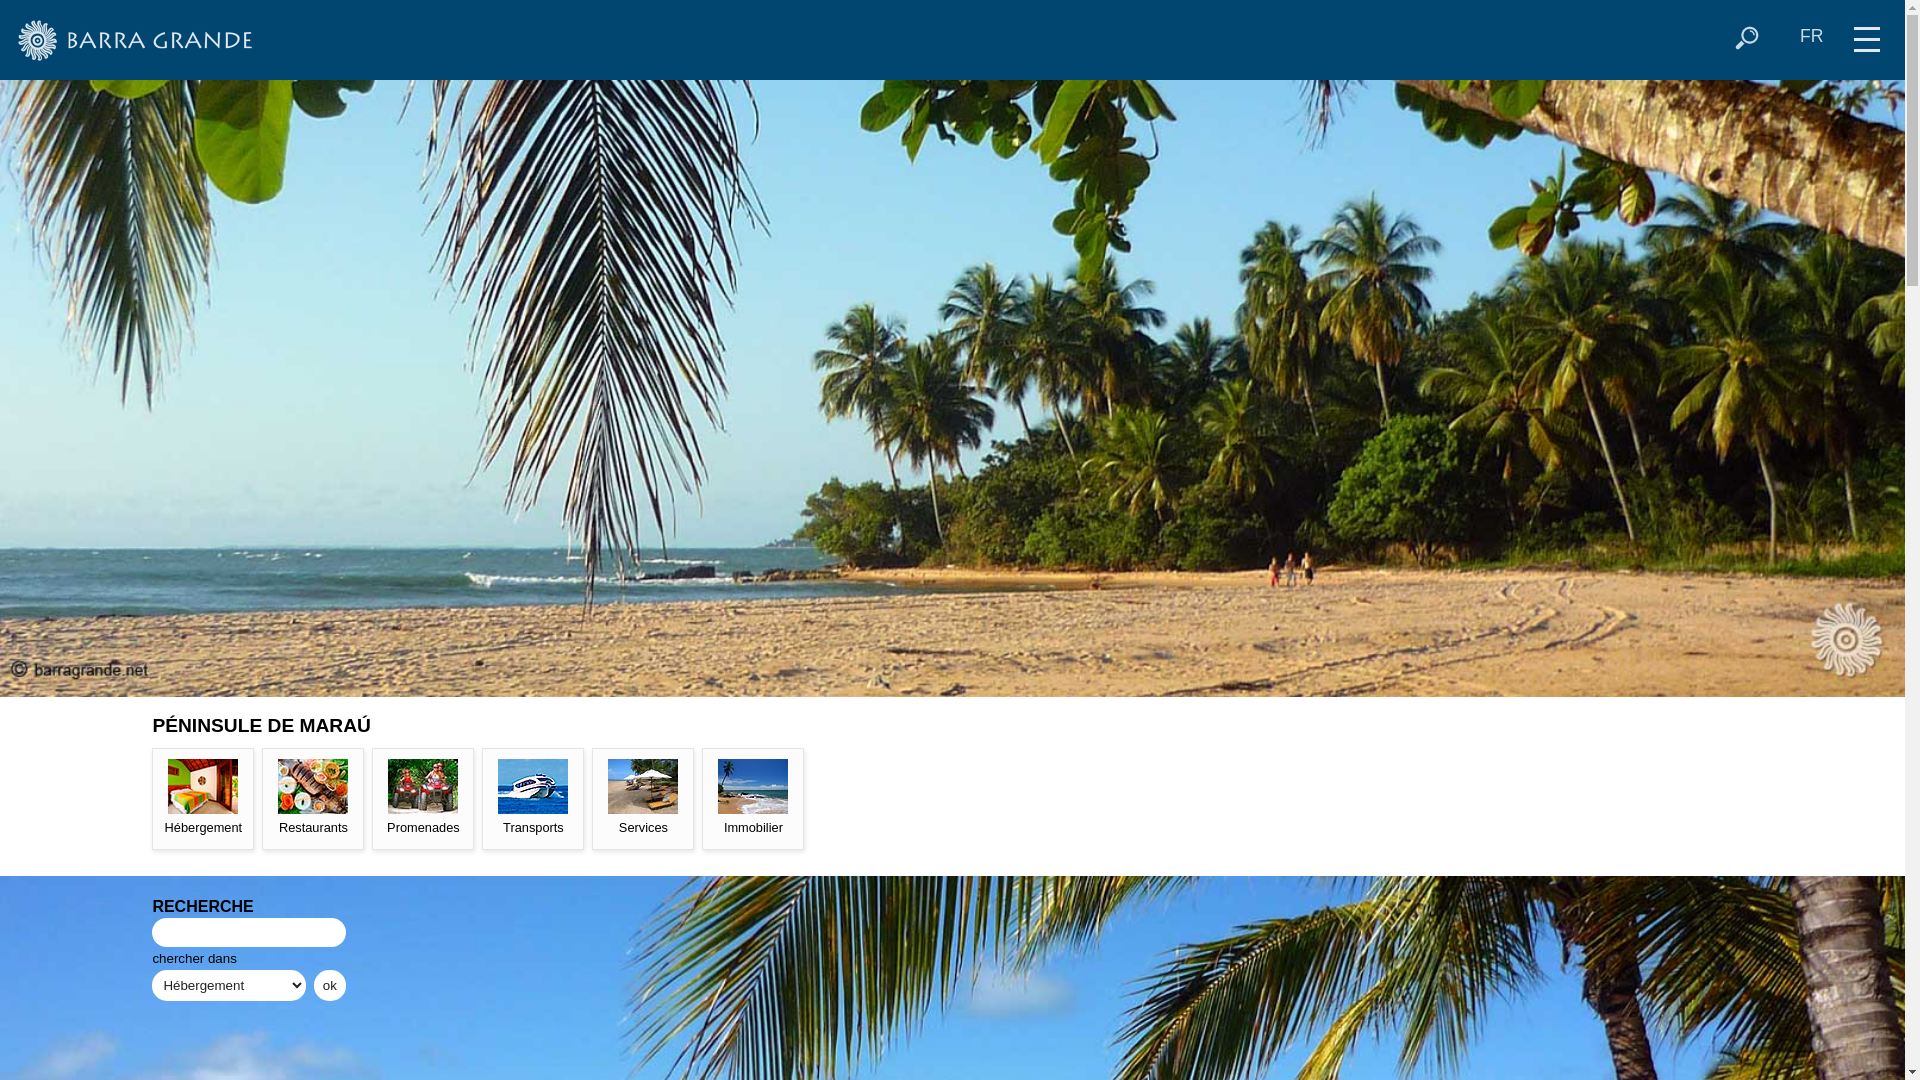 The image size is (1920, 1080). Describe the element at coordinates (1747, 38) in the screenshot. I see `rechercher` at that location.